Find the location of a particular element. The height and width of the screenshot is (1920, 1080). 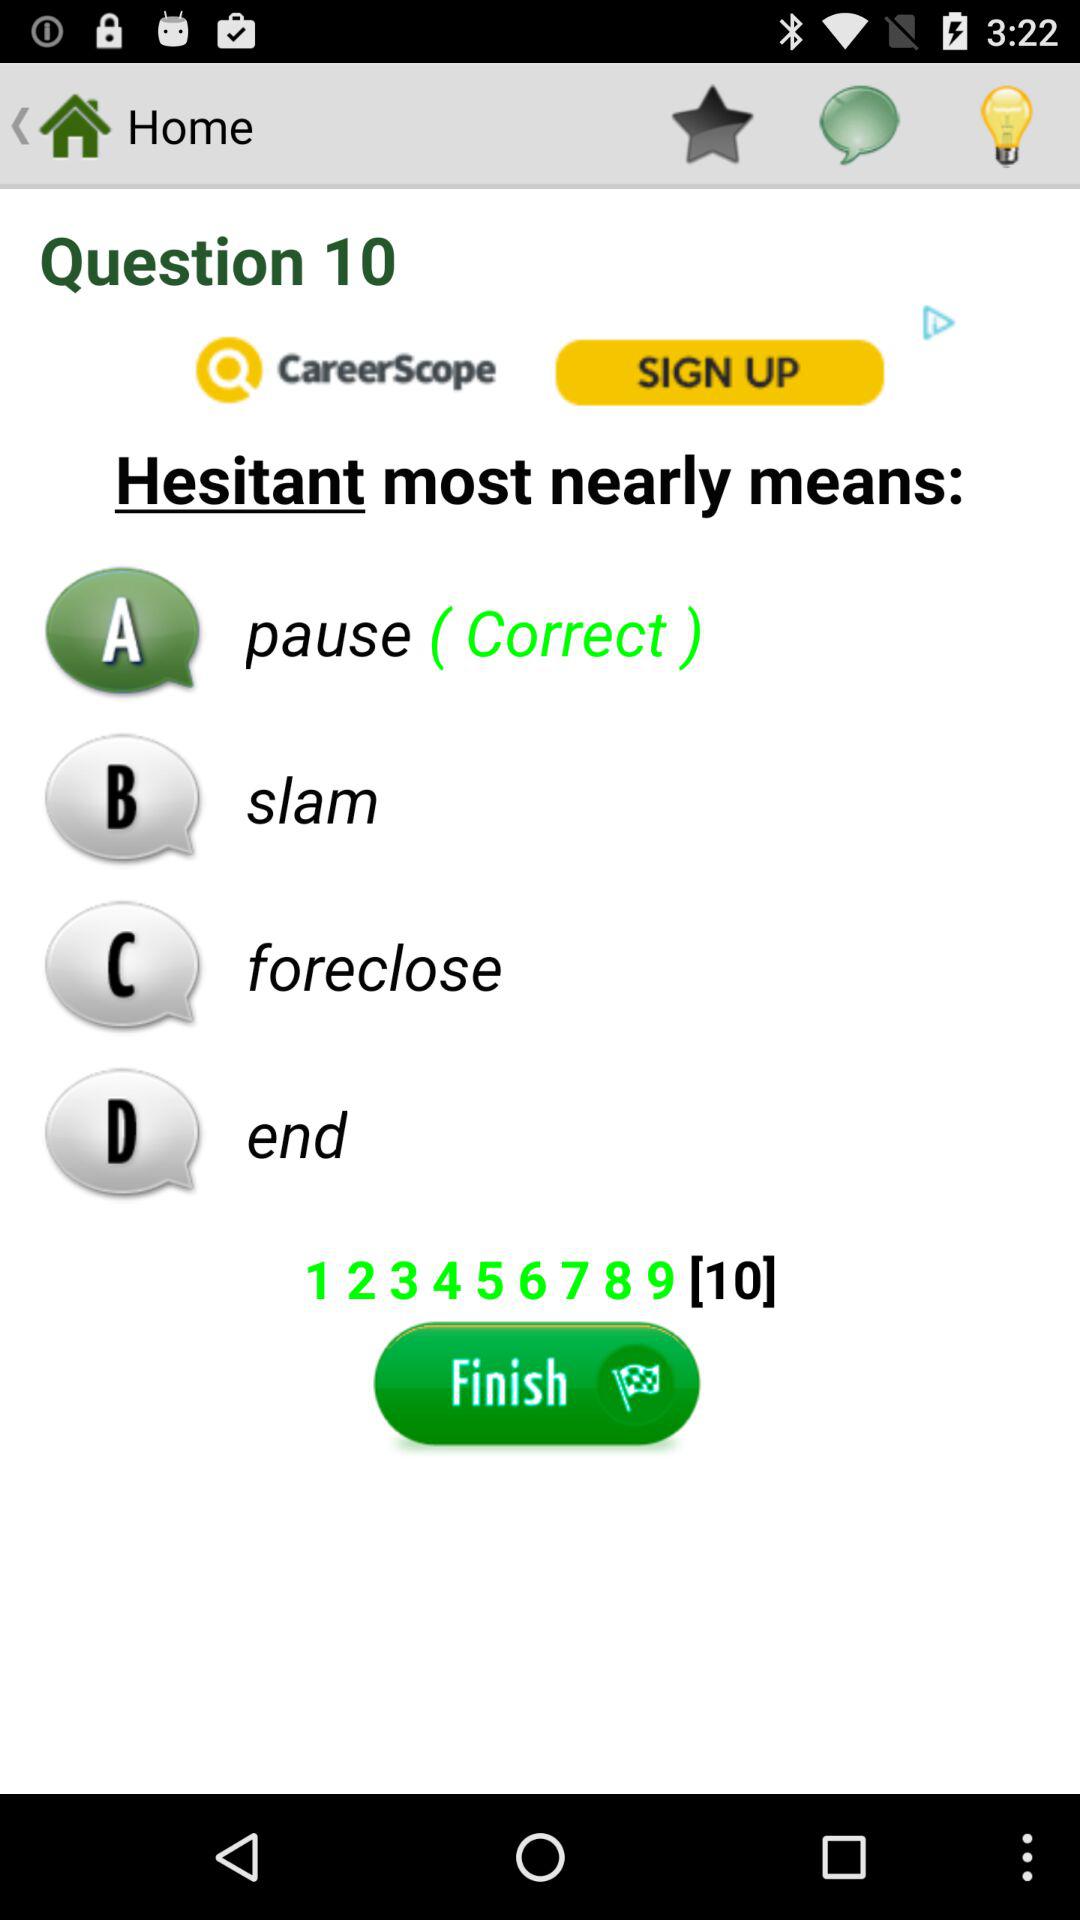

select option d is located at coordinates (122, 1133).